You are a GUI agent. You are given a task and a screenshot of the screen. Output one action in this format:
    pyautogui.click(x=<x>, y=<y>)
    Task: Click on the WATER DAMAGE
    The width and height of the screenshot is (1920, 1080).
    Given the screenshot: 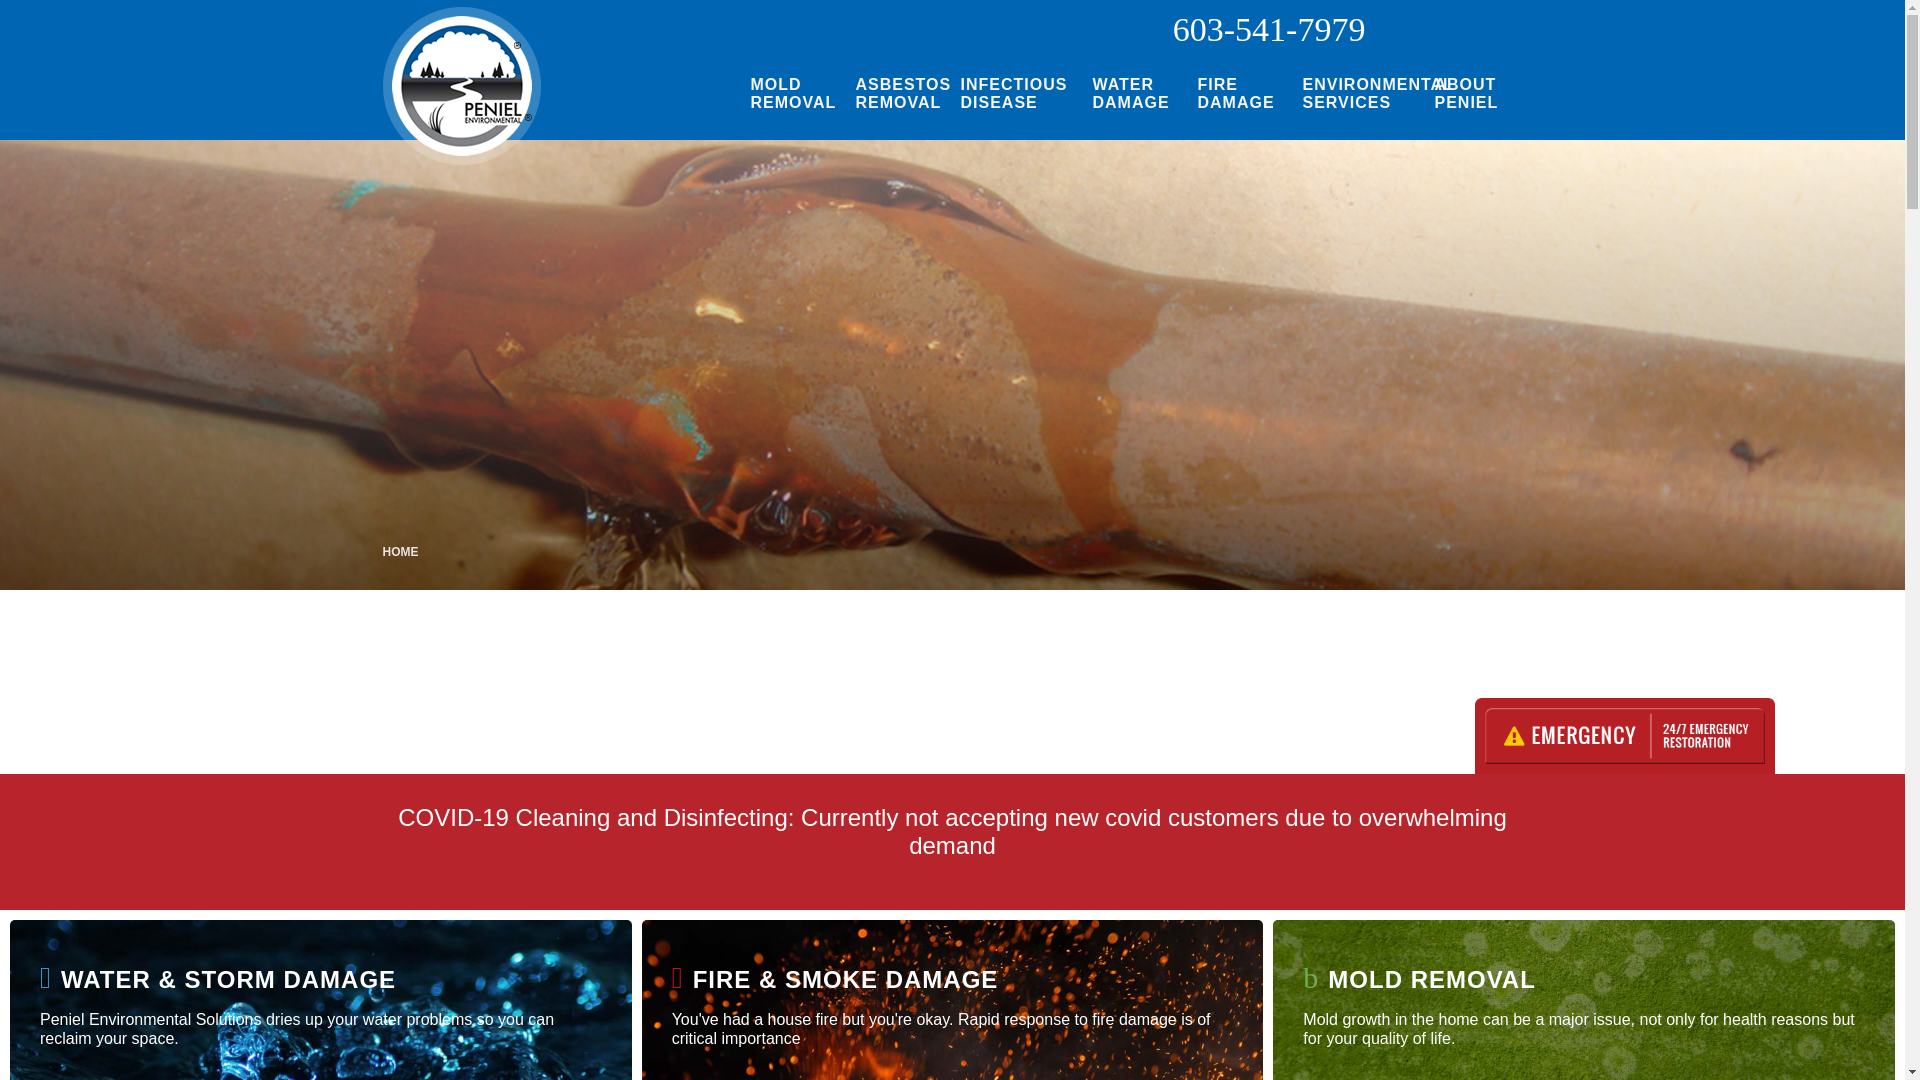 What is the action you would take?
    pyautogui.click(x=1130, y=94)
    